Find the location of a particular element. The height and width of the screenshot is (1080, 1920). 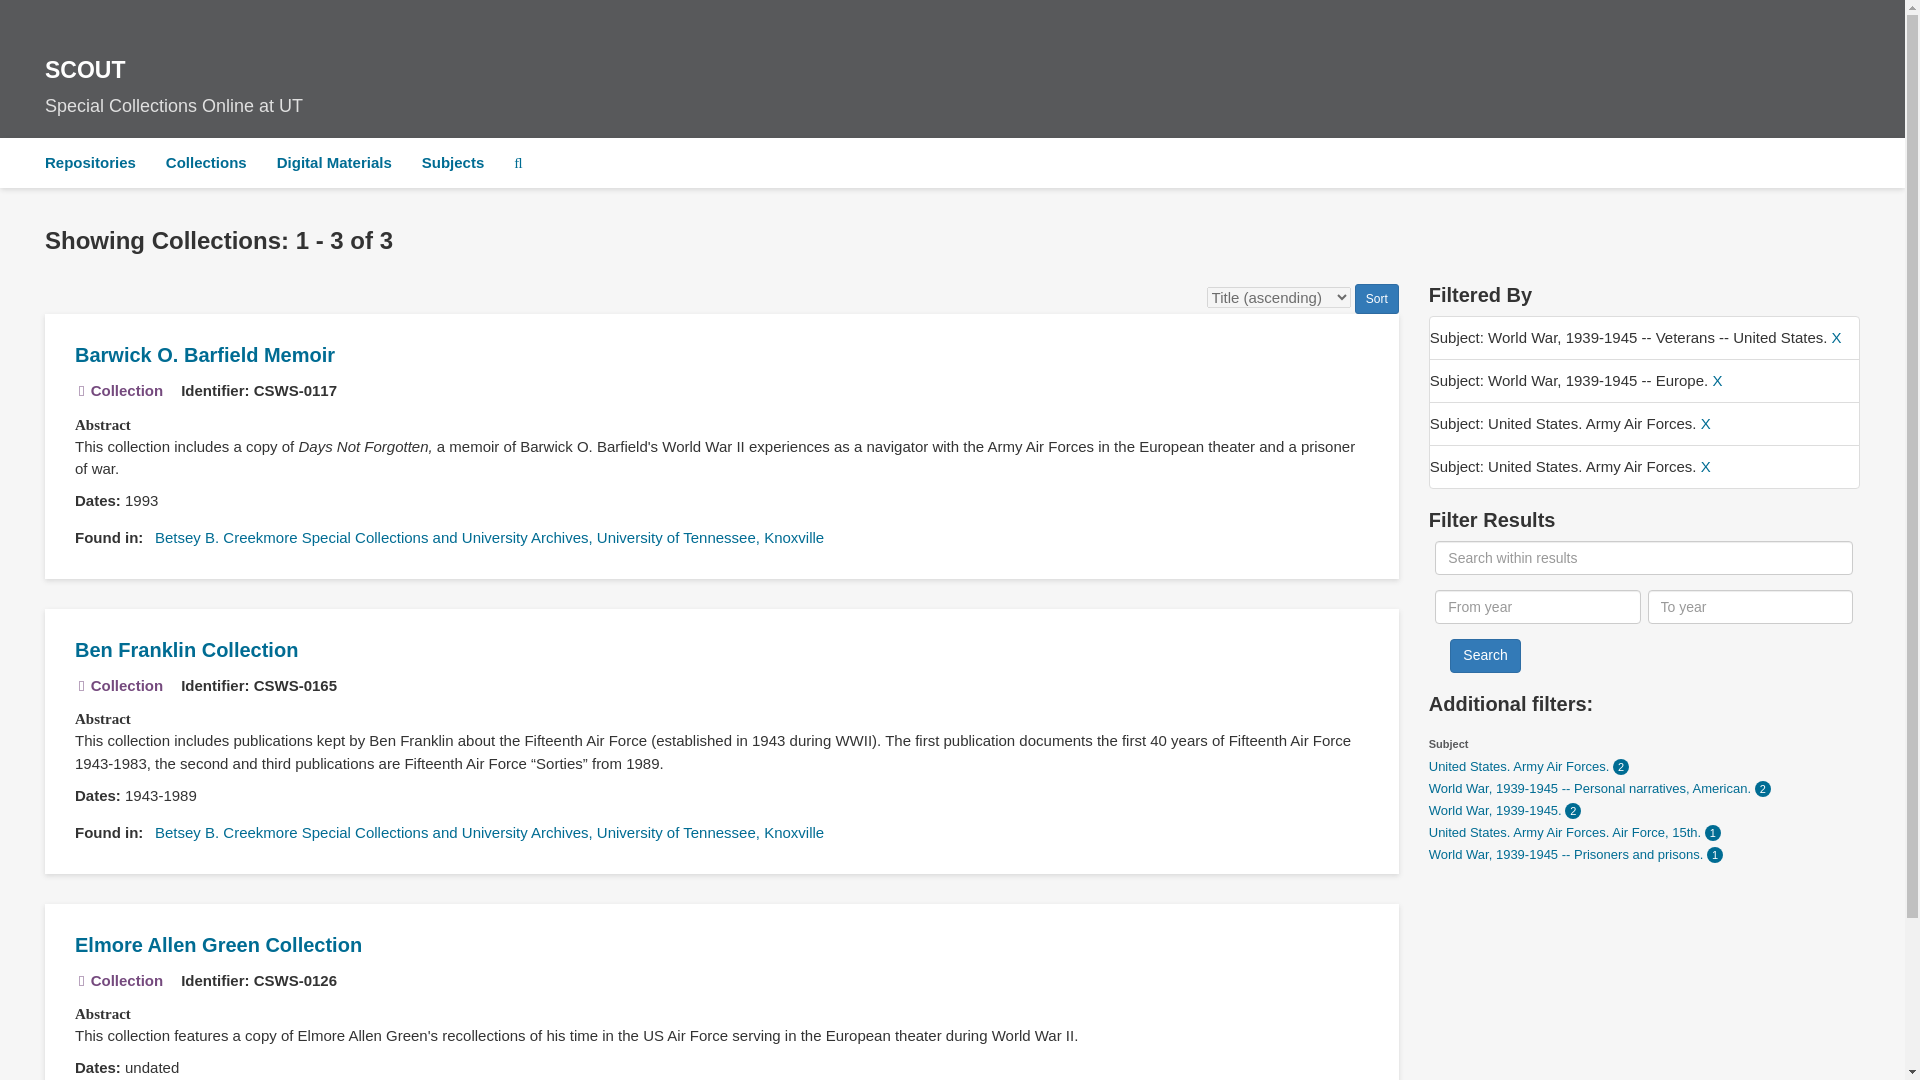

translation missing: en.dates is located at coordinates (94, 1067).